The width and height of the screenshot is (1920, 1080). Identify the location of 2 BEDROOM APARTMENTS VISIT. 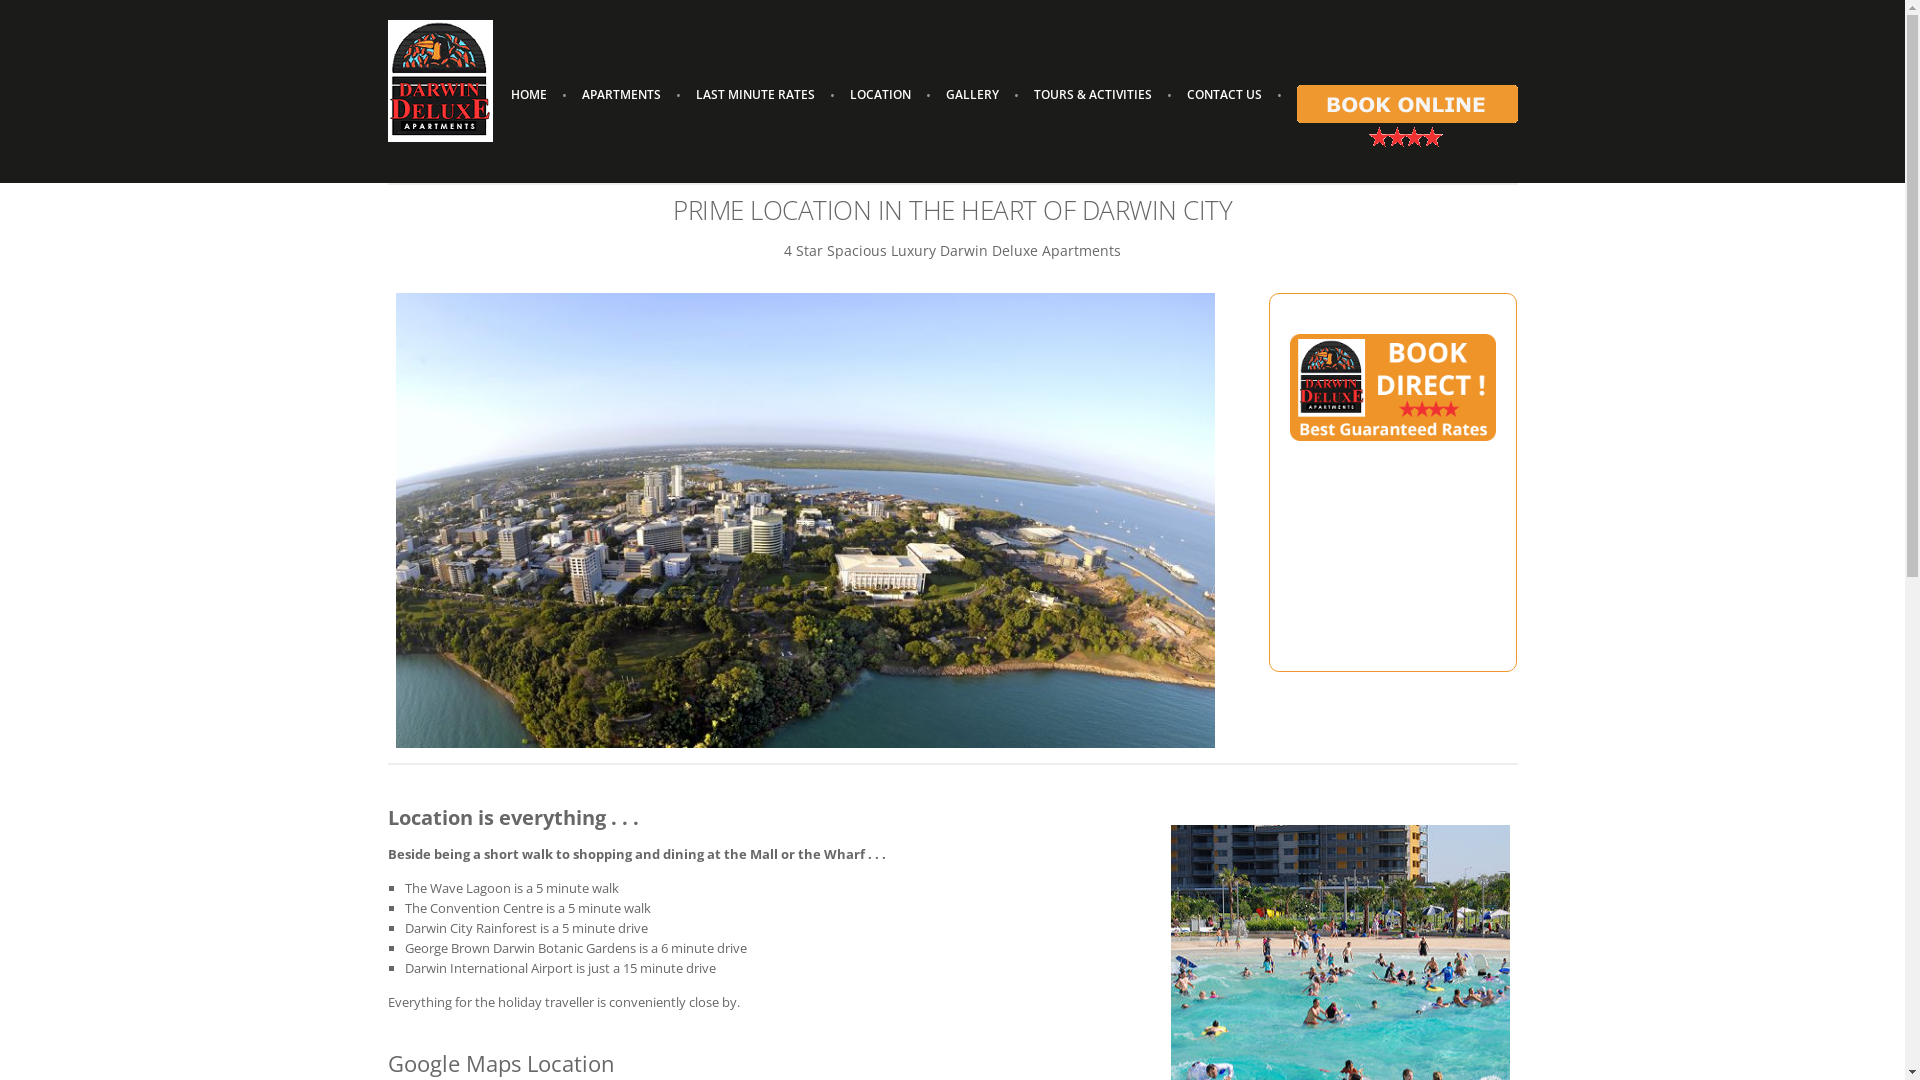
(1245, 682).